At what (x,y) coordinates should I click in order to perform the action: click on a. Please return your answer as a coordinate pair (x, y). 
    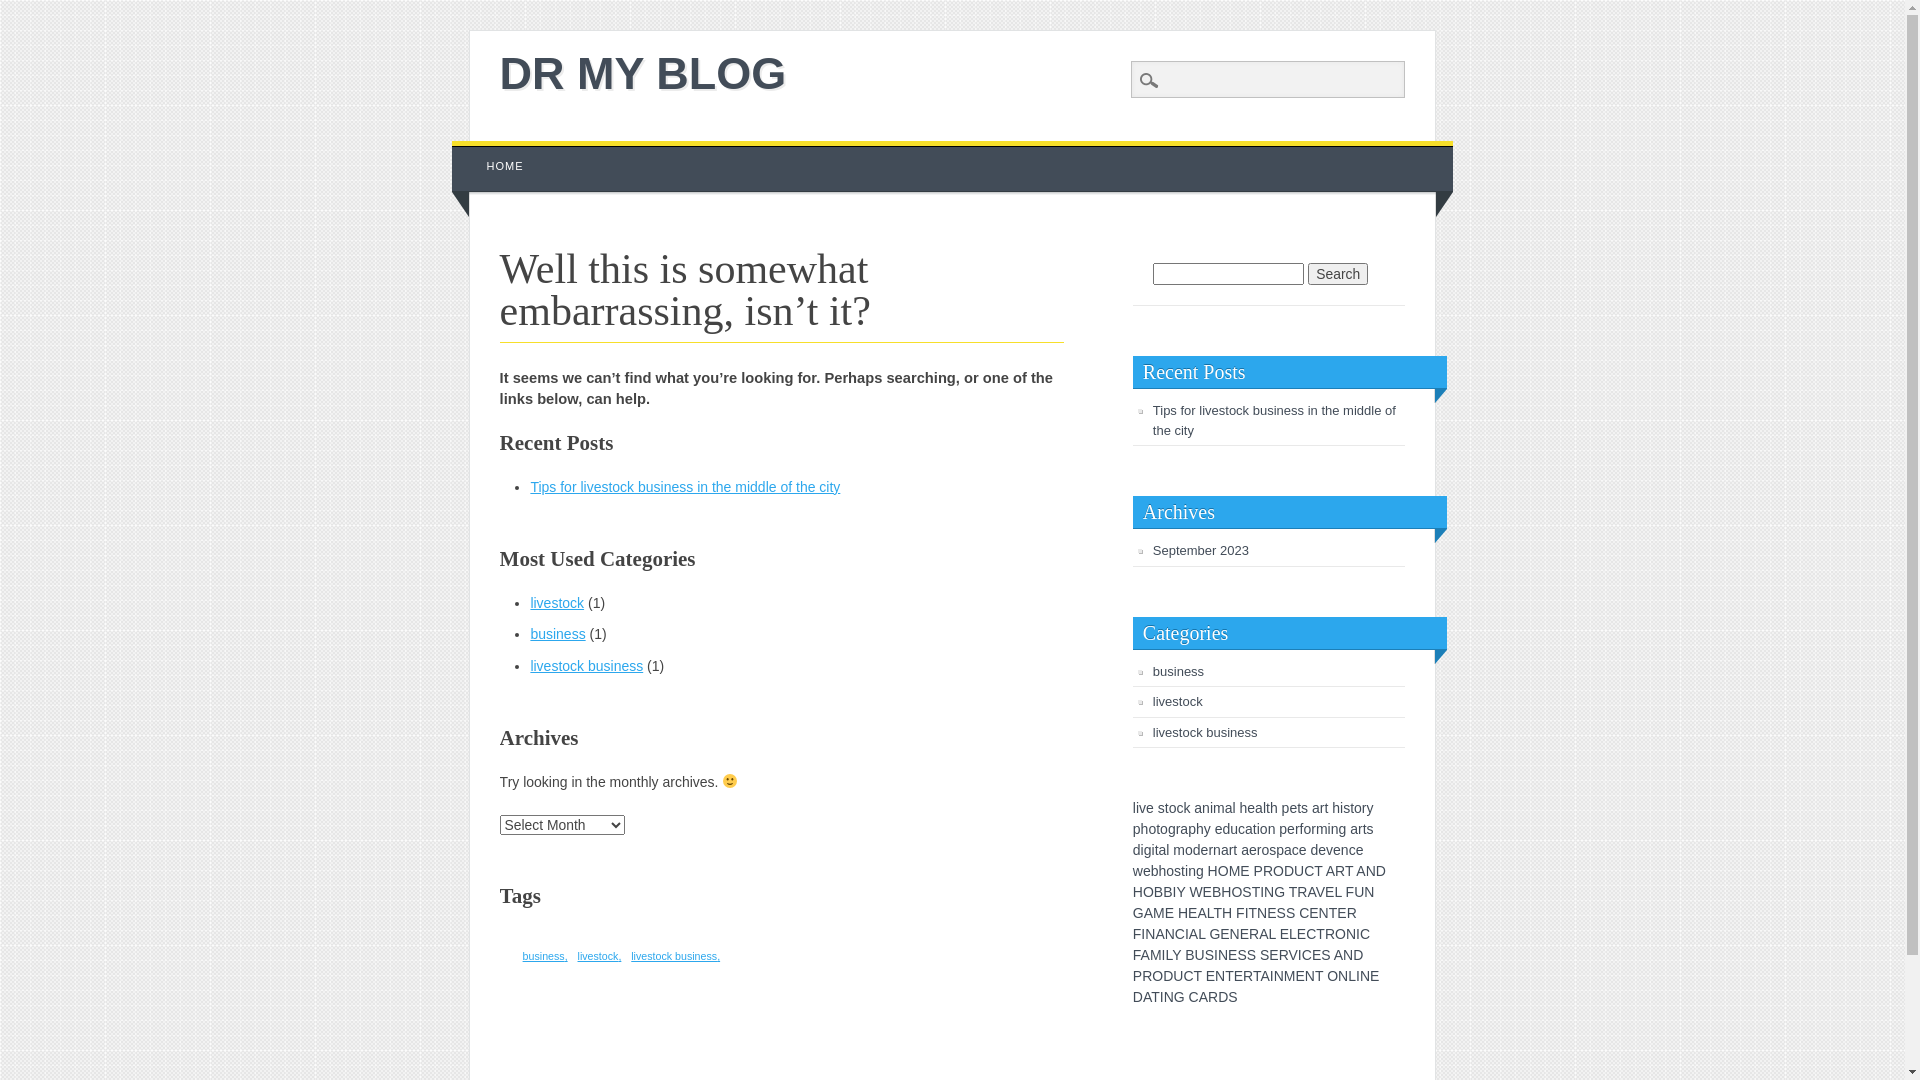
    Looking at the image, I should click on (1249, 829).